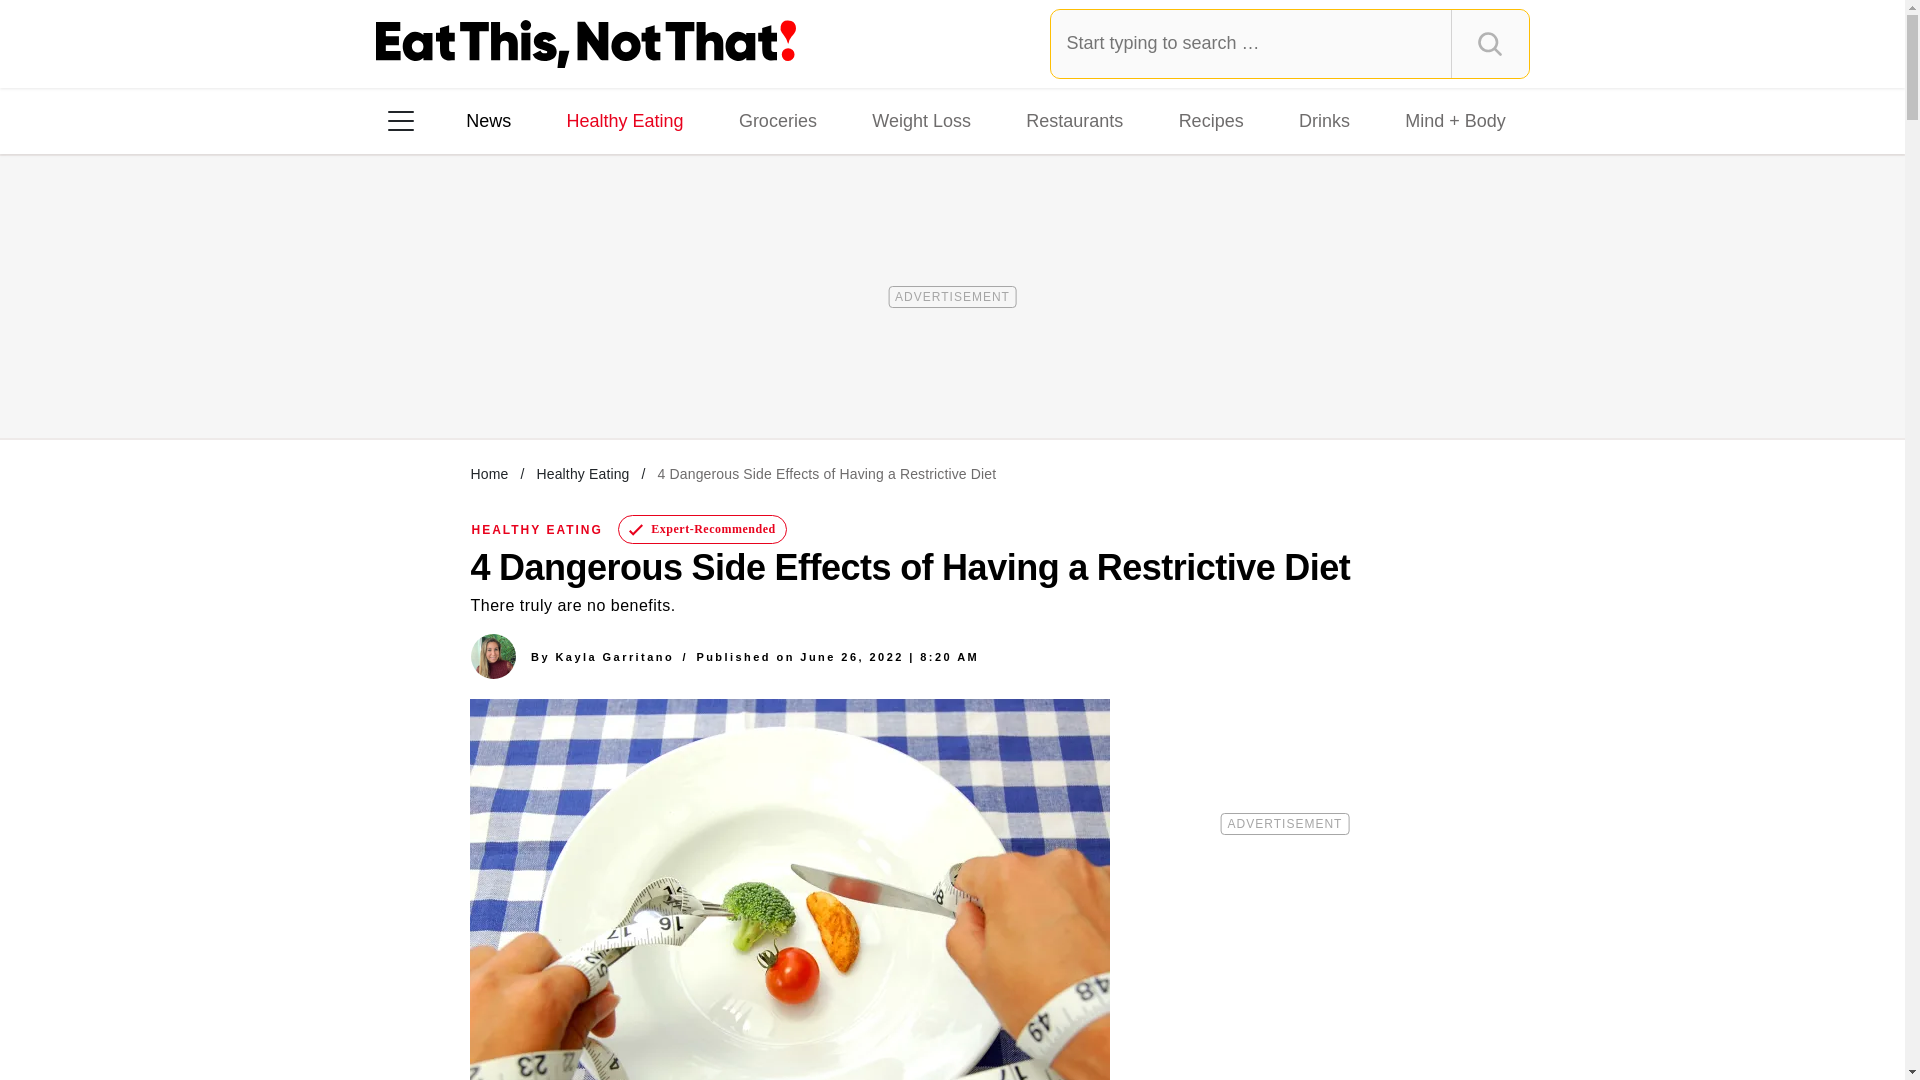  What do you see at coordinates (488, 120) in the screenshot?
I see `News` at bounding box center [488, 120].